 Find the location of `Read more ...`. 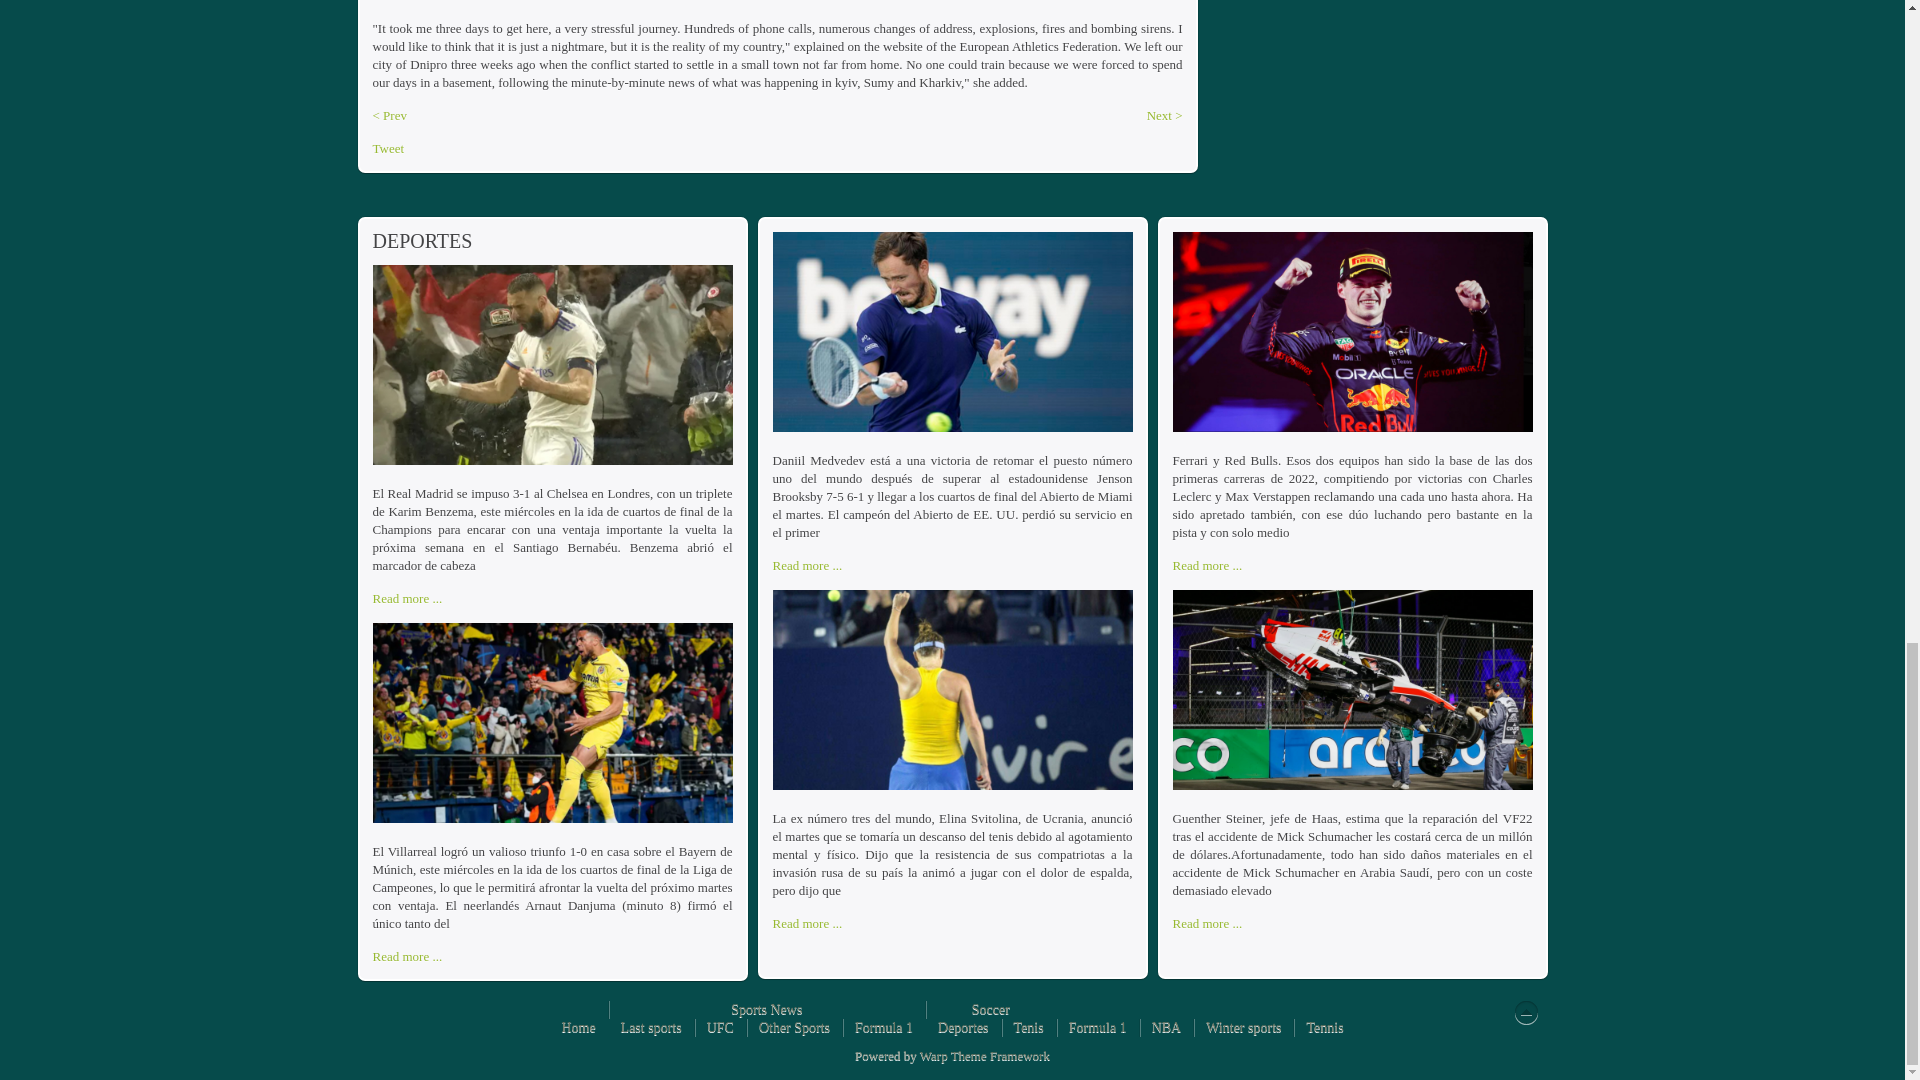

Read more ... is located at coordinates (806, 566).